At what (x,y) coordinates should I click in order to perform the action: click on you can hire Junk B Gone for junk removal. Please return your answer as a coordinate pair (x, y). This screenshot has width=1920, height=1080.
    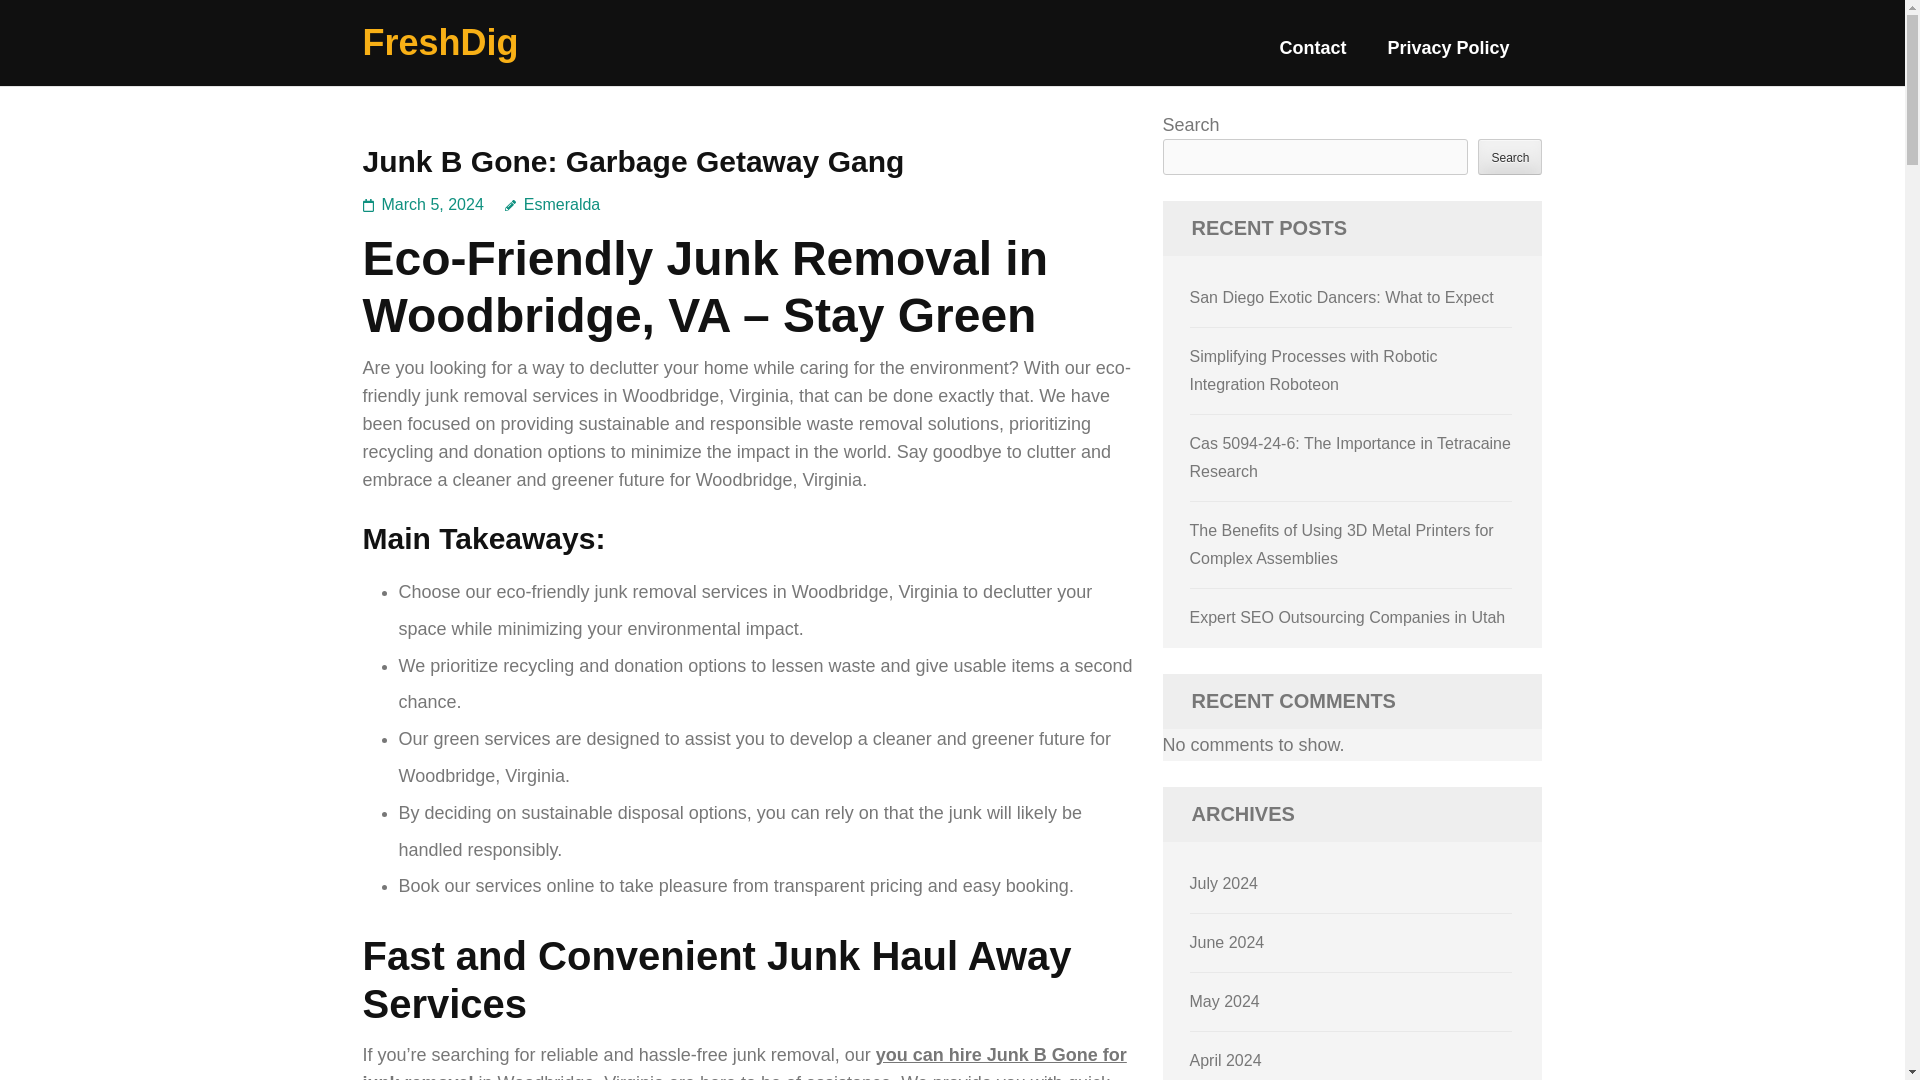
    Looking at the image, I should click on (744, 1062).